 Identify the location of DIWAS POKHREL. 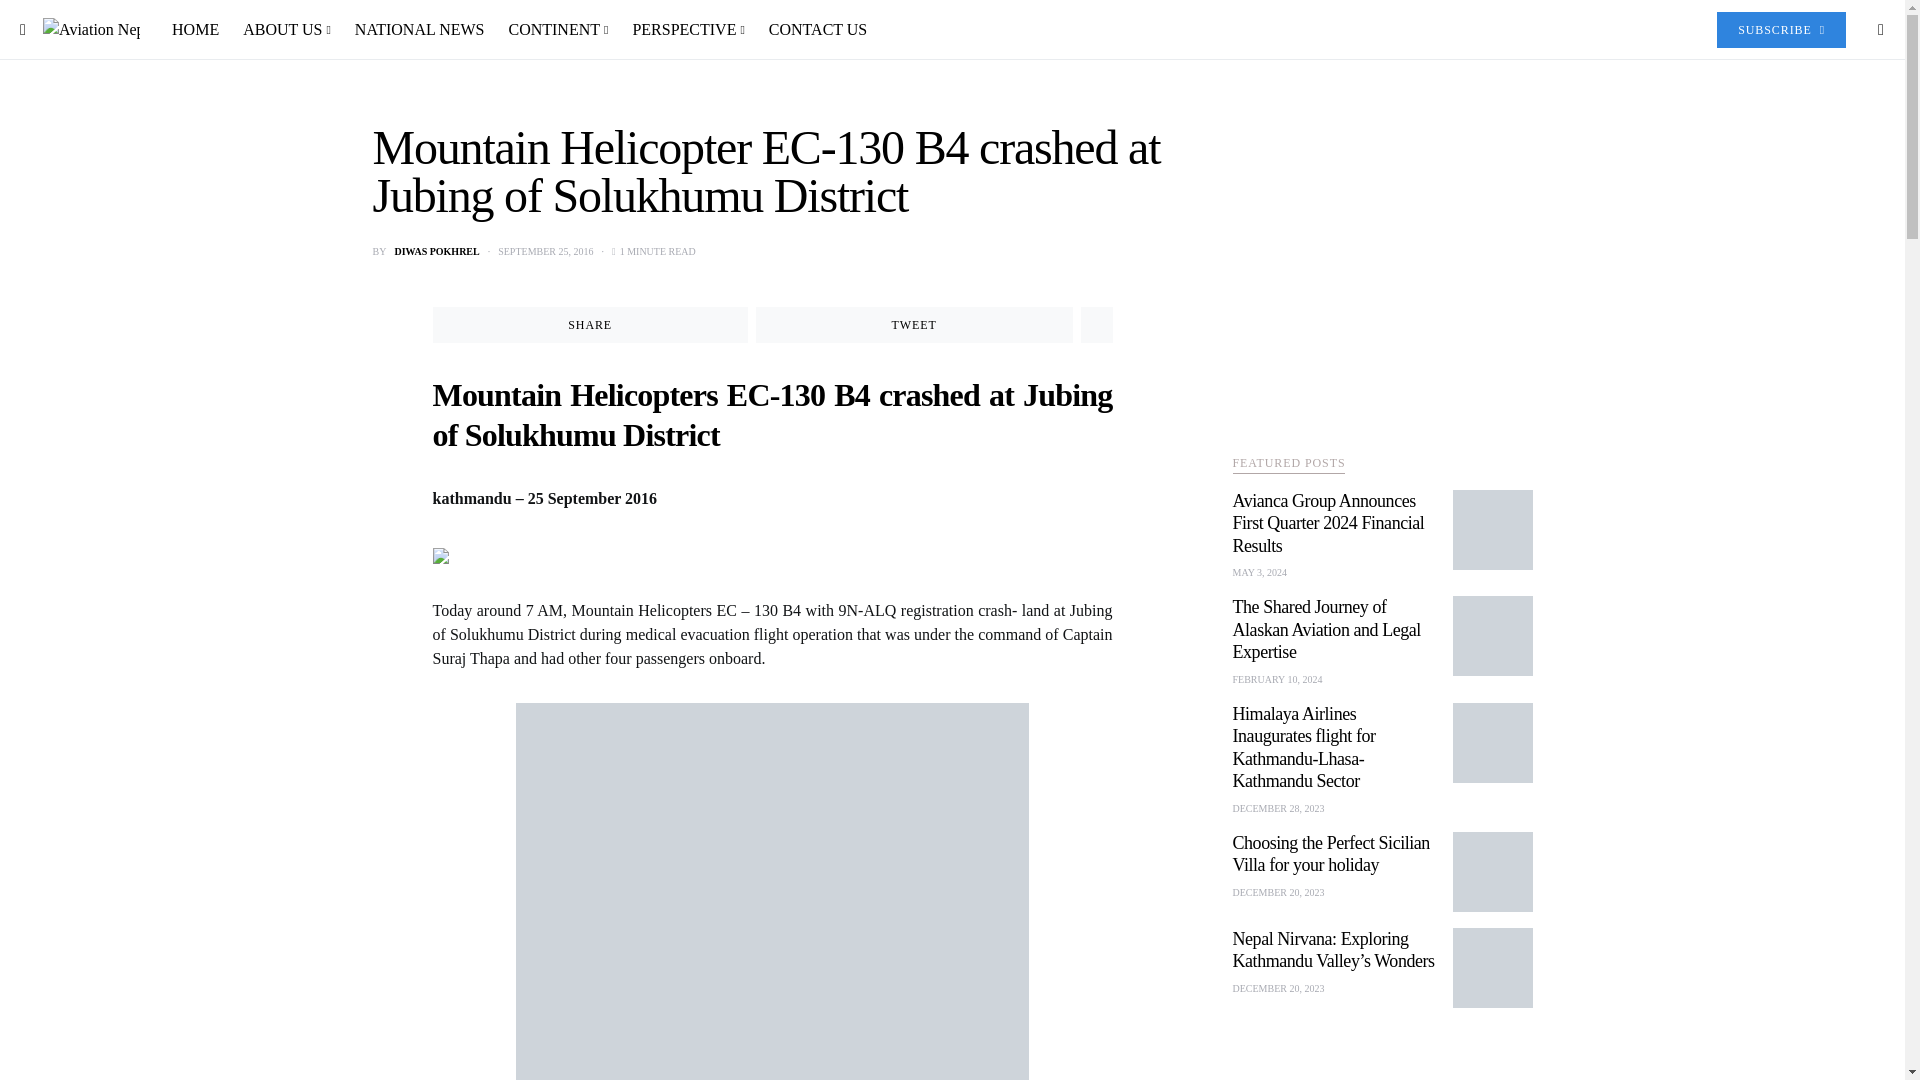
(436, 252).